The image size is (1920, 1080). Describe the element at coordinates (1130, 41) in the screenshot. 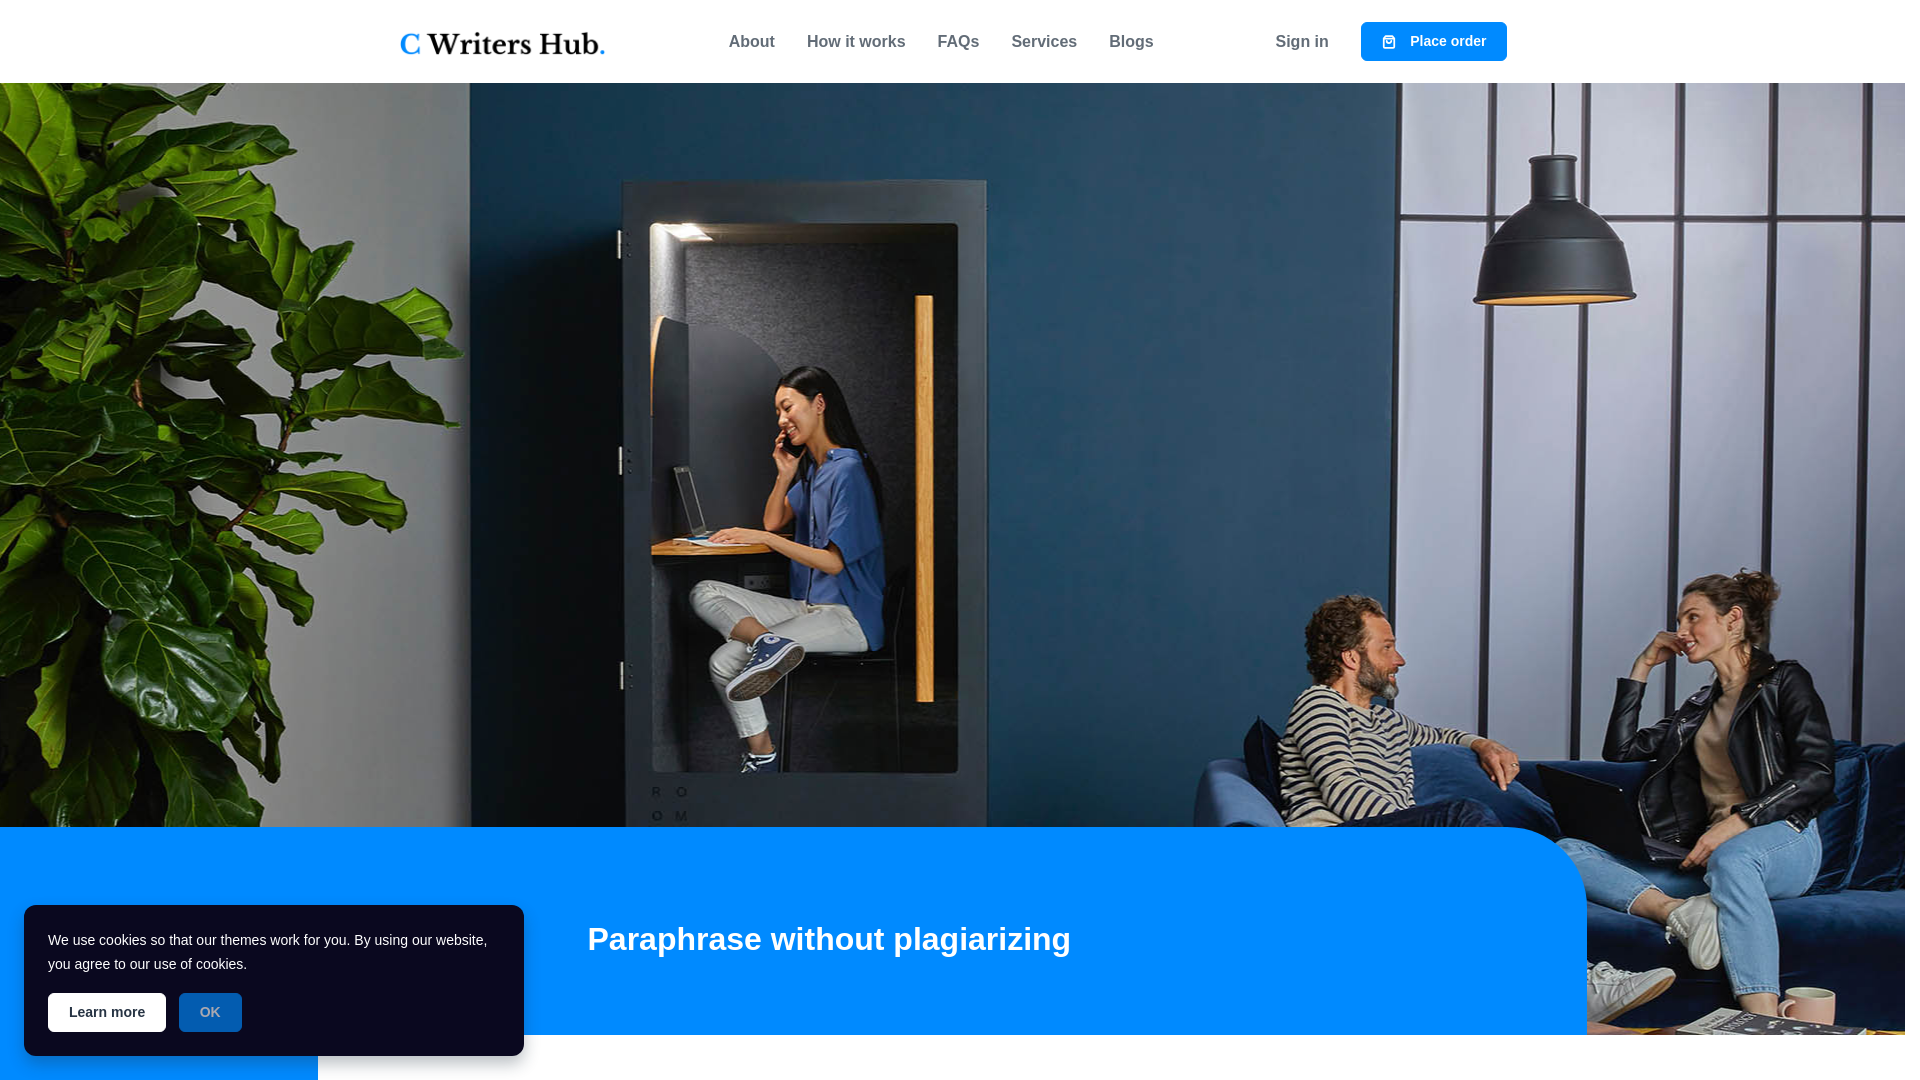

I see `Blogs` at that location.